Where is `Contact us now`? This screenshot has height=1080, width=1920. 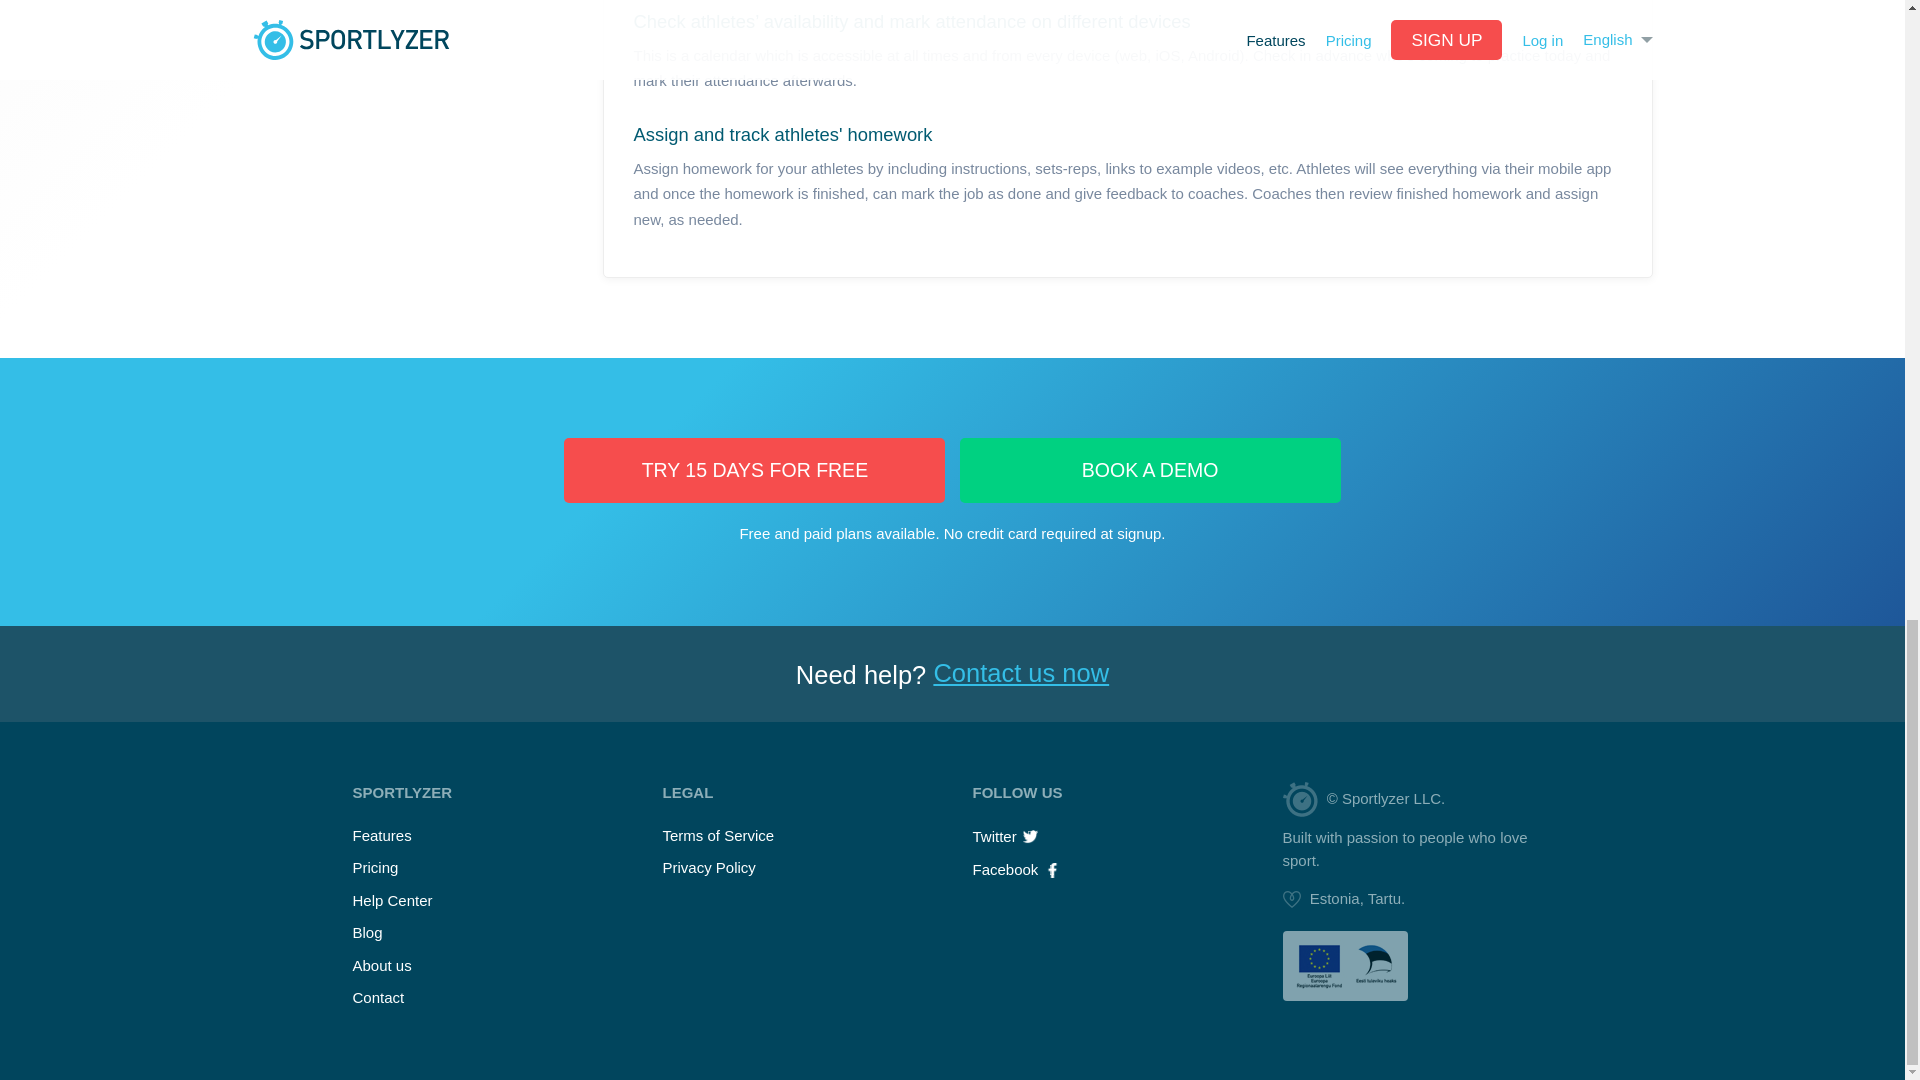 Contact us now is located at coordinates (1021, 672).